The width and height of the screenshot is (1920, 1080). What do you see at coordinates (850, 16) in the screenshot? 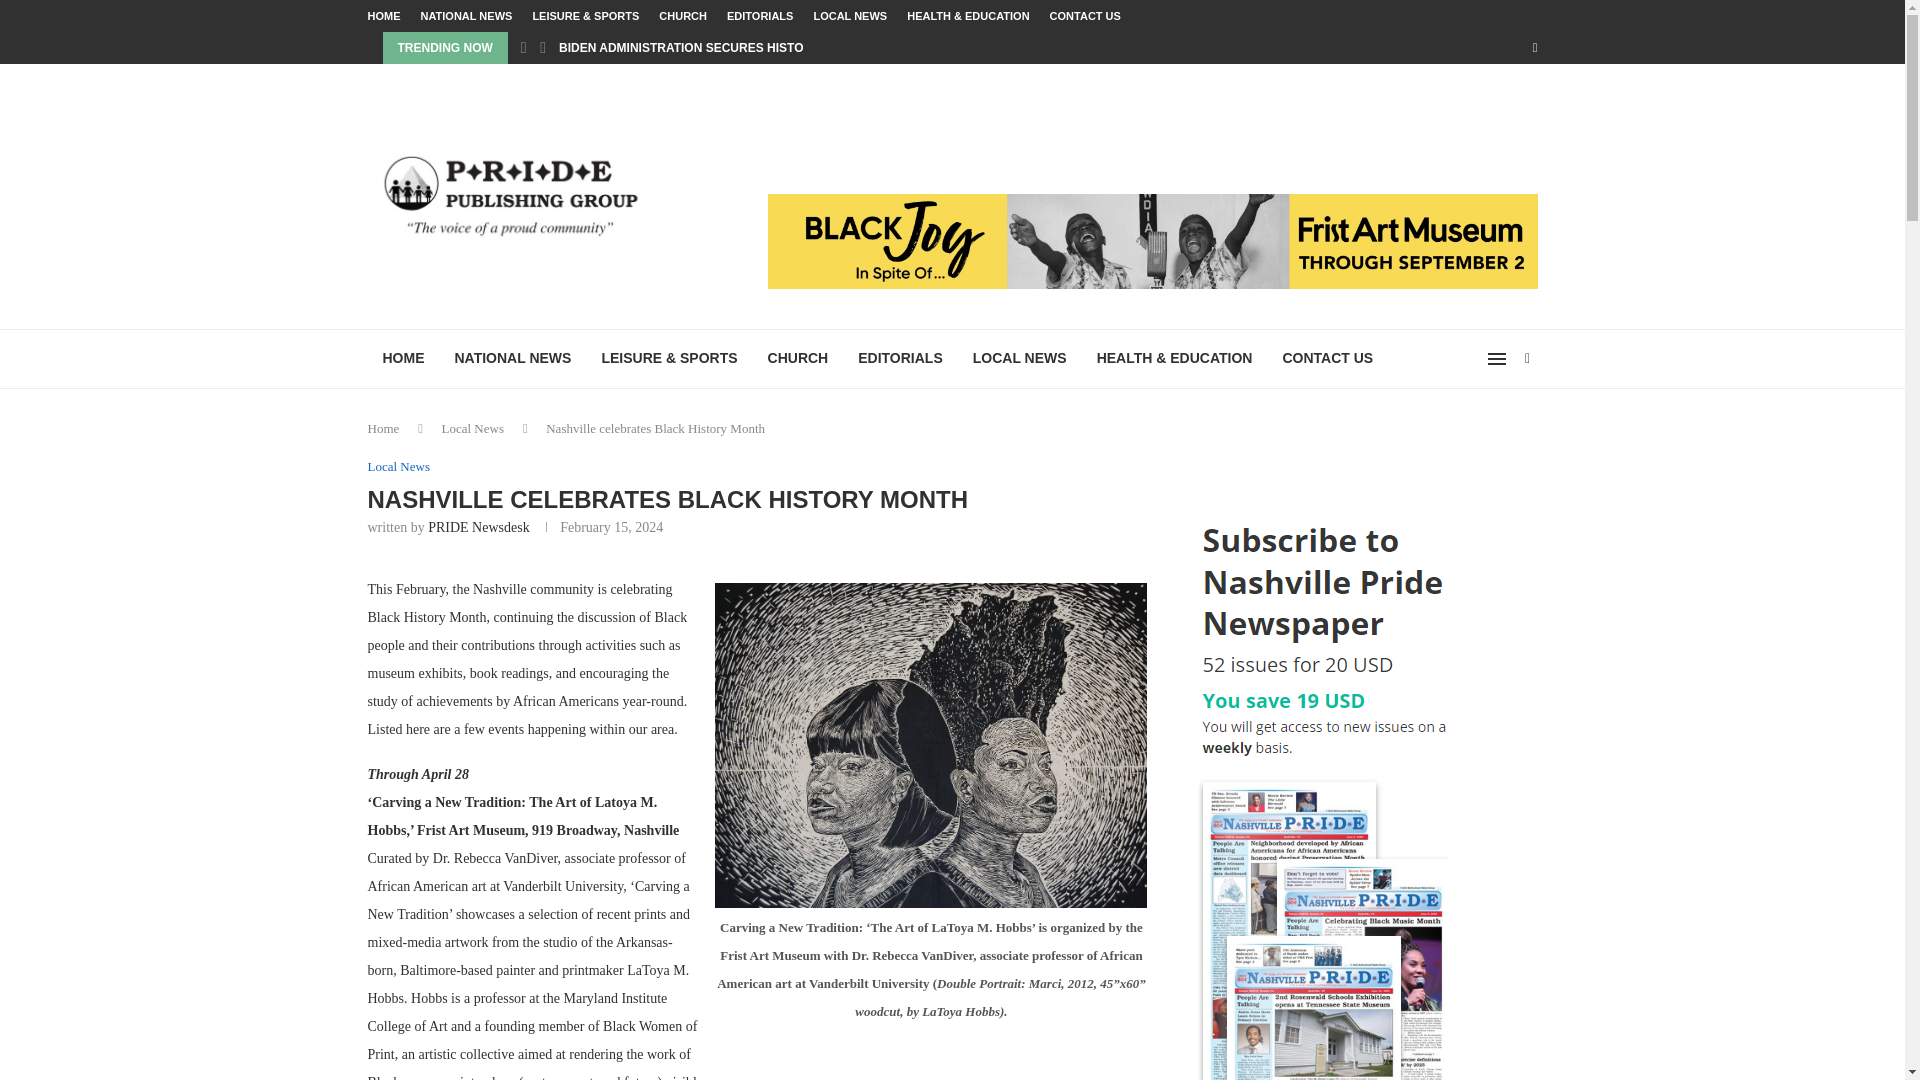
I see `LOCAL NEWS` at bounding box center [850, 16].